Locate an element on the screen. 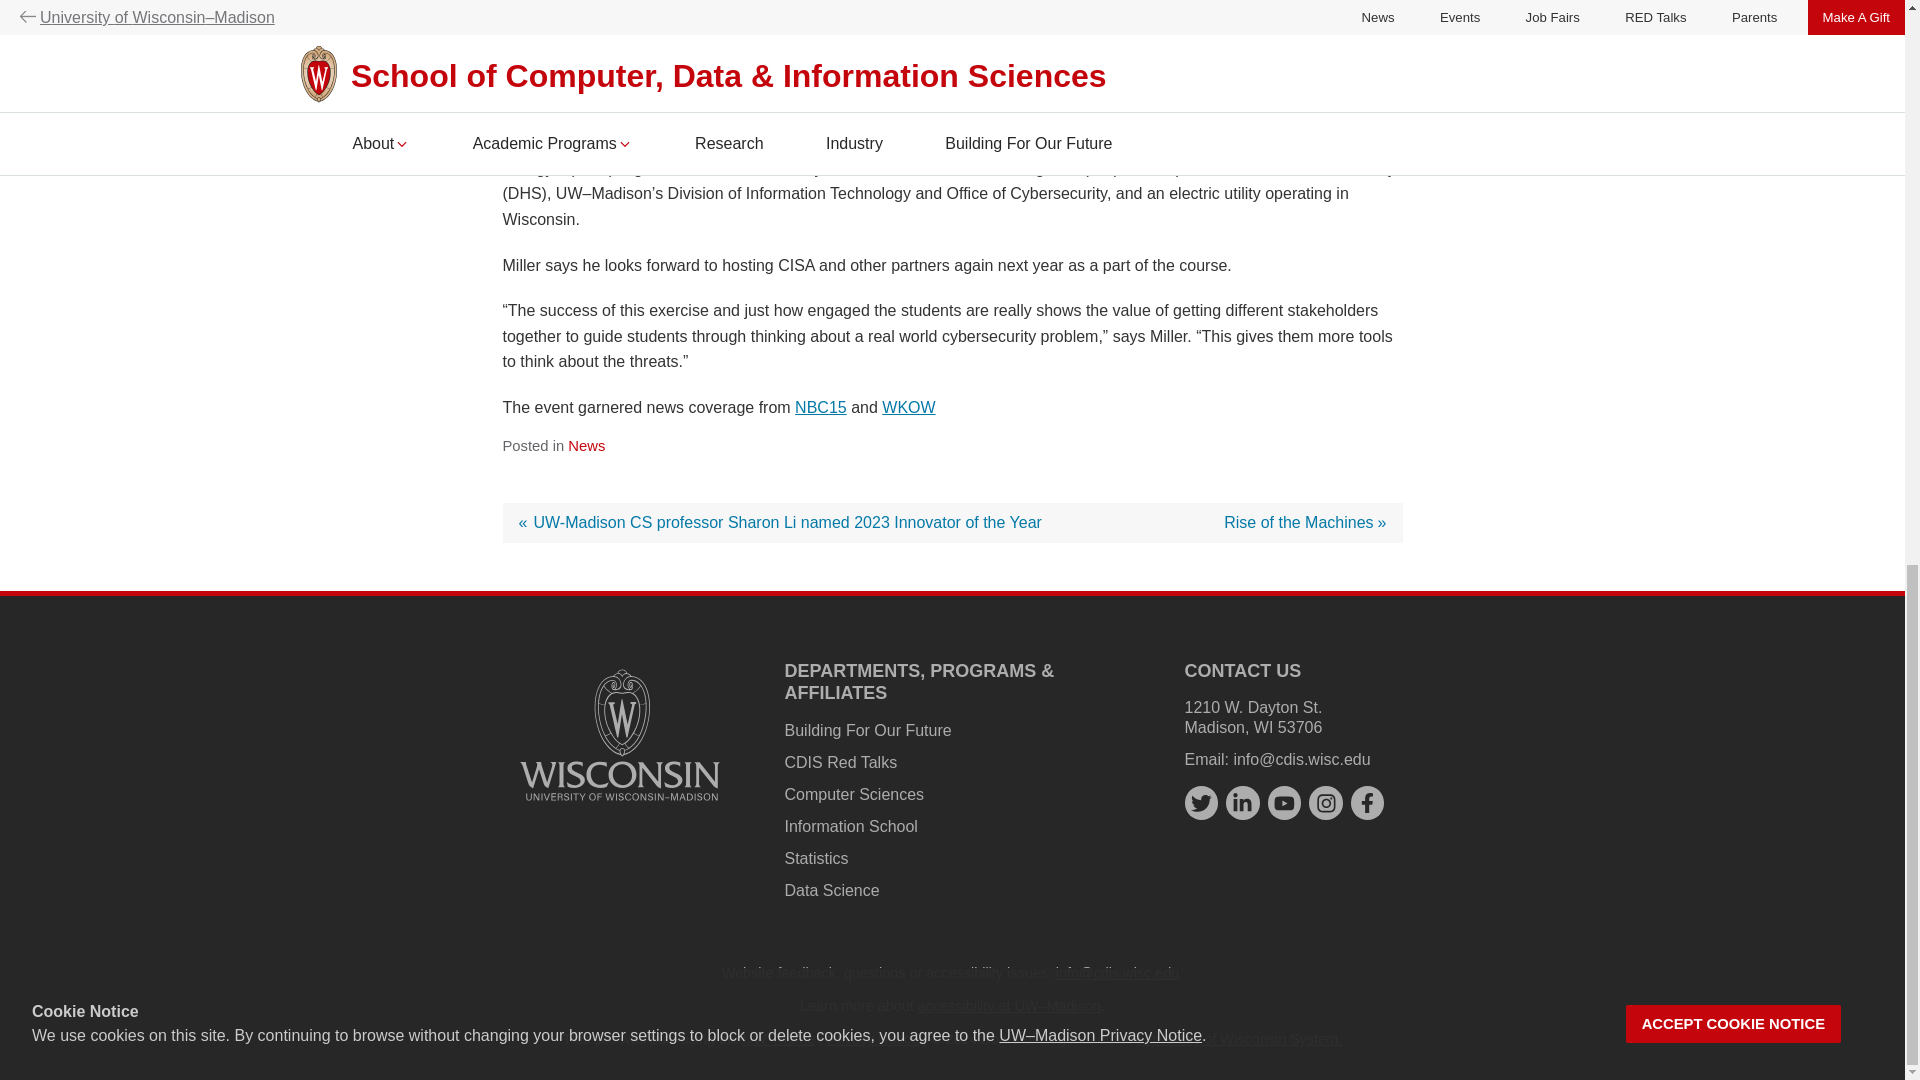 This screenshot has height=1080, width=1920. twitter is located at coordinates (1305, 522).